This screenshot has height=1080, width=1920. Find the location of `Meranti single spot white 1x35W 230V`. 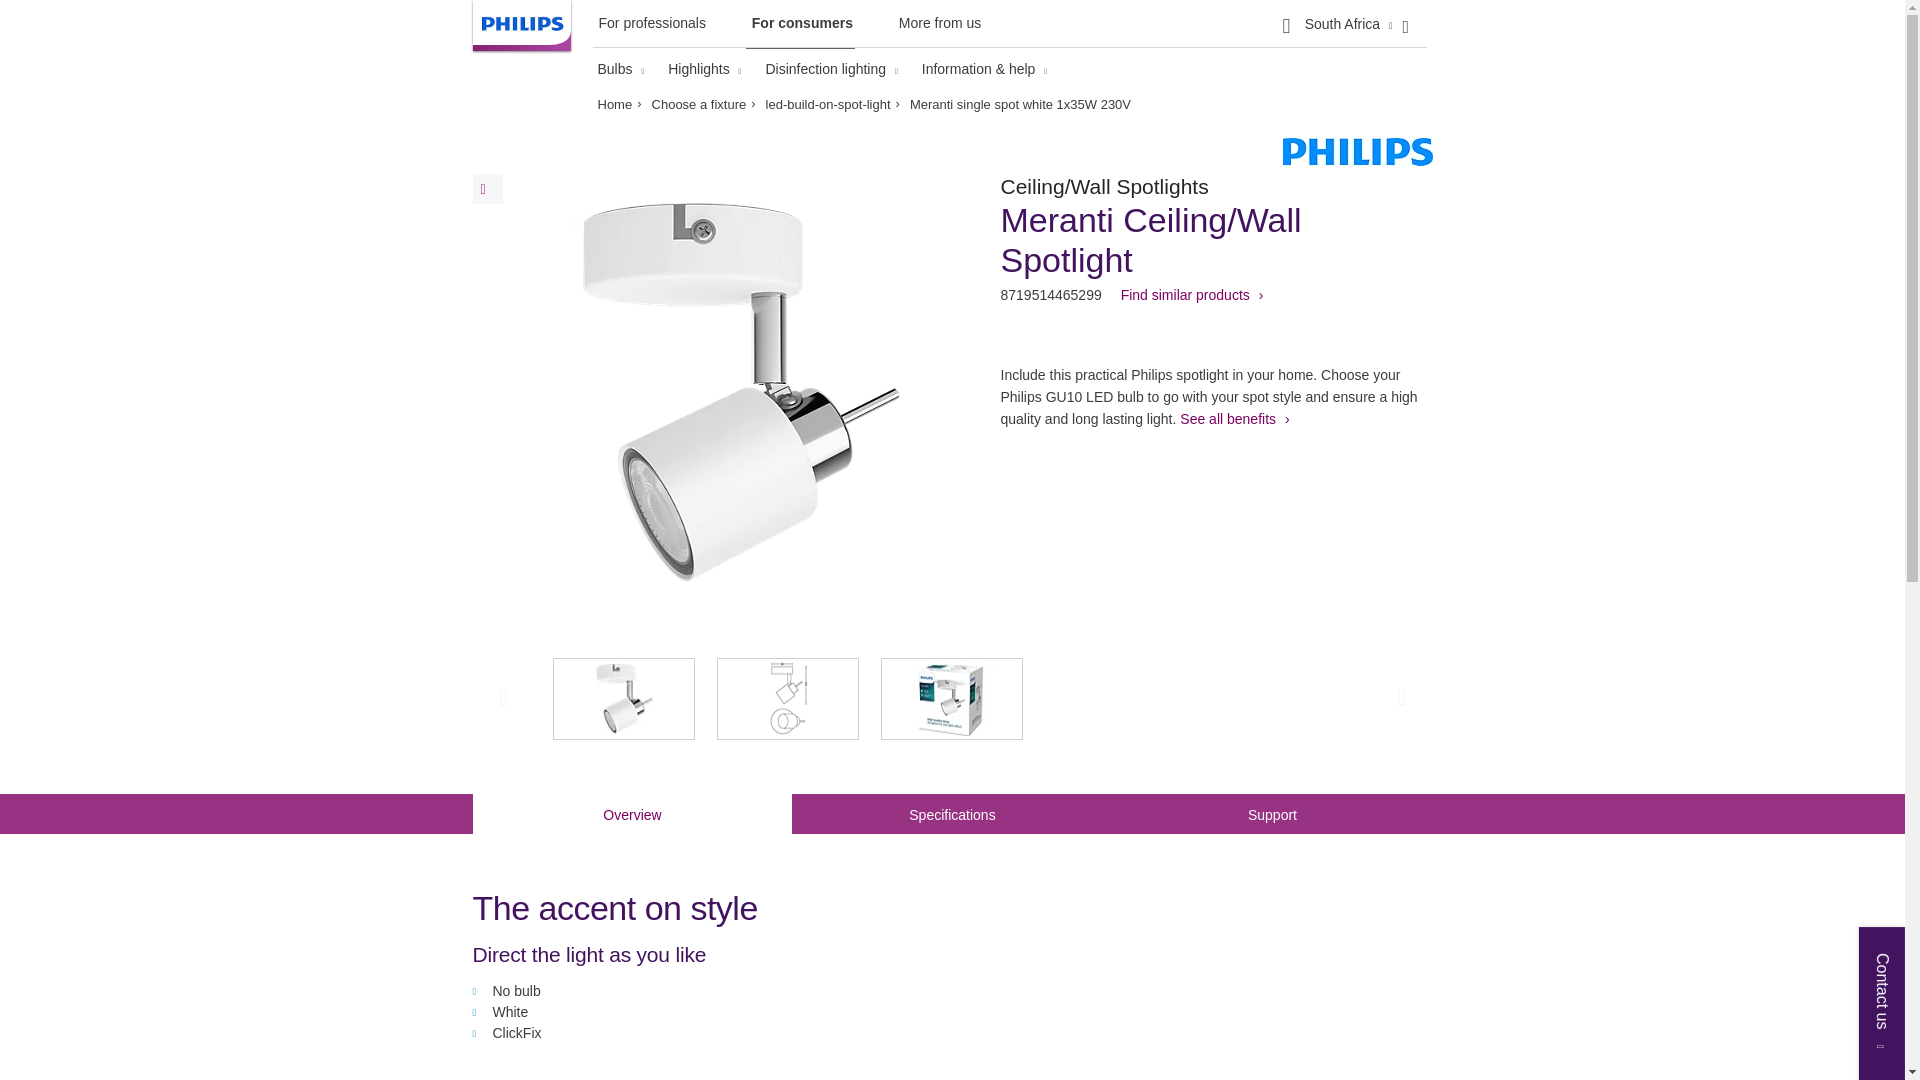

Meranti single spot white 1x35W 230V is located at coordinates (1020, 104).